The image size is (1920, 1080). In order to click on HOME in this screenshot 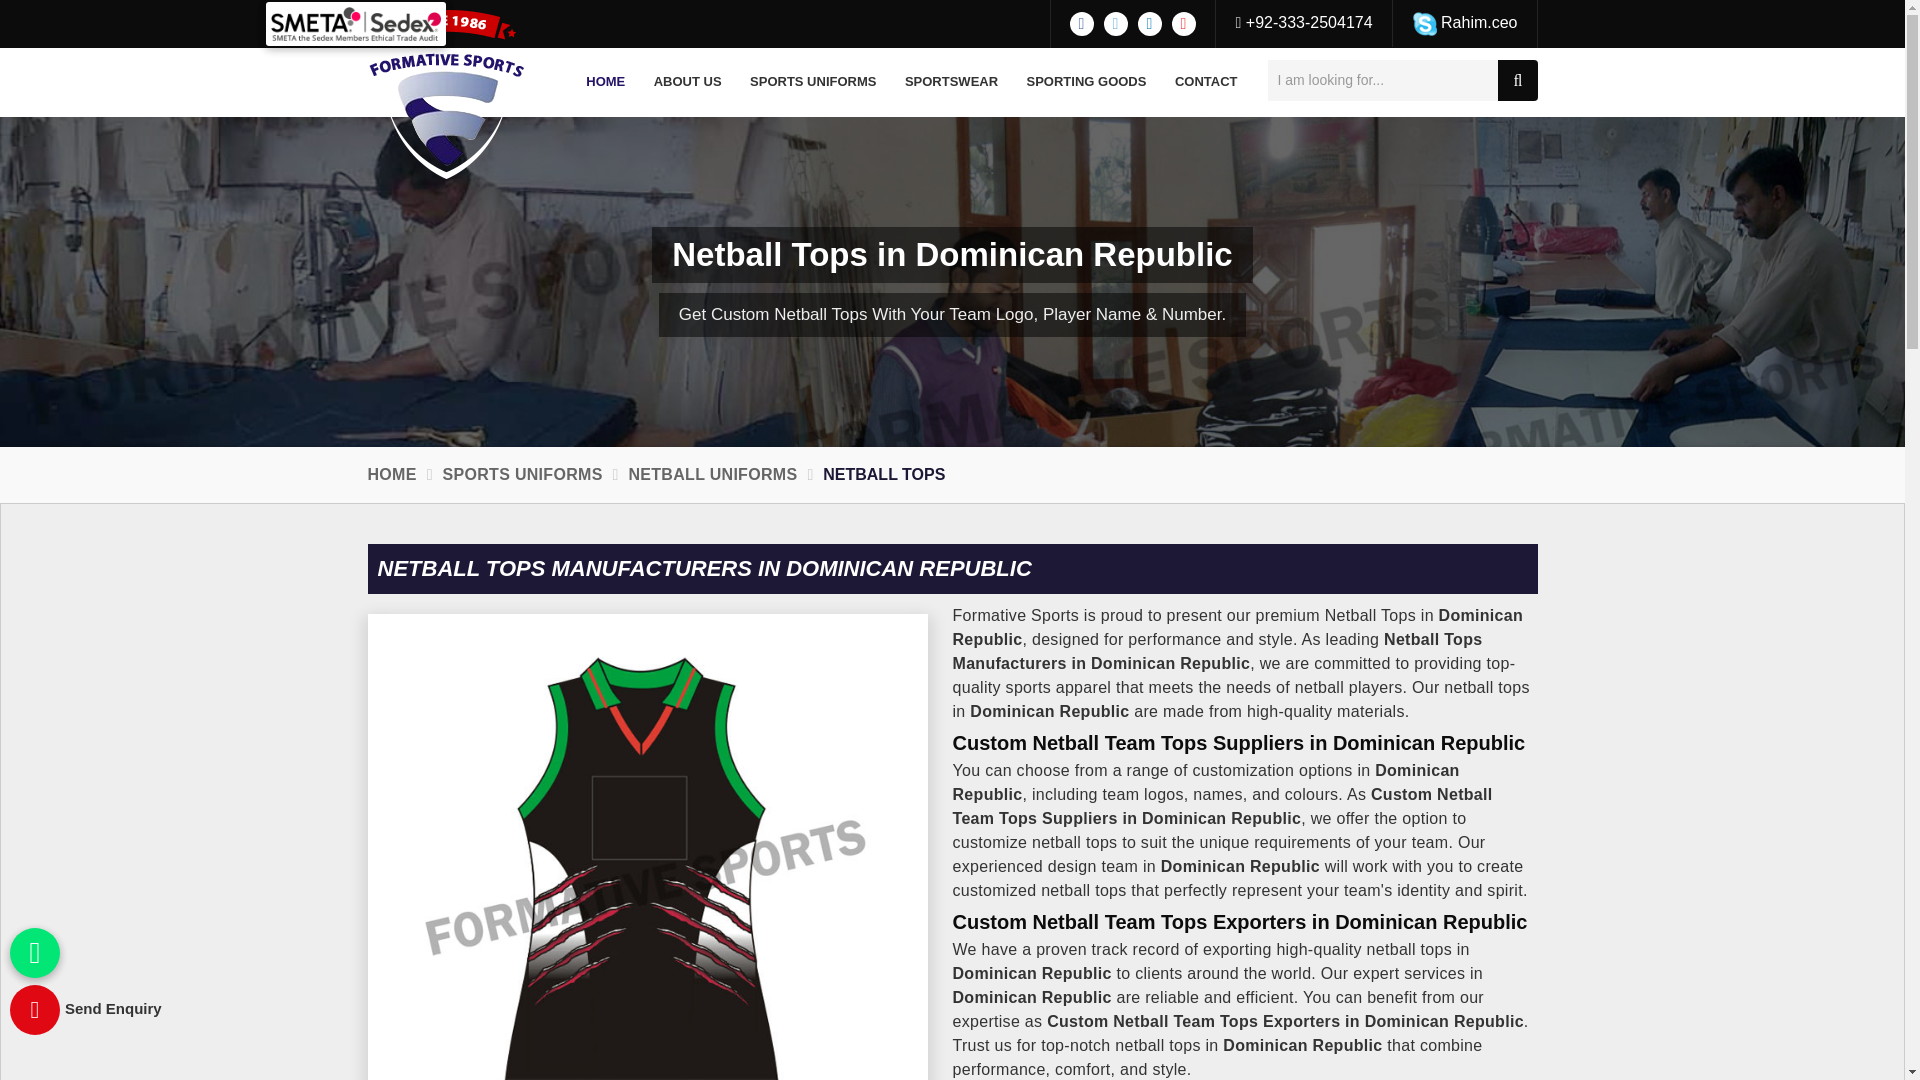, I will do `click(606, 82)`.